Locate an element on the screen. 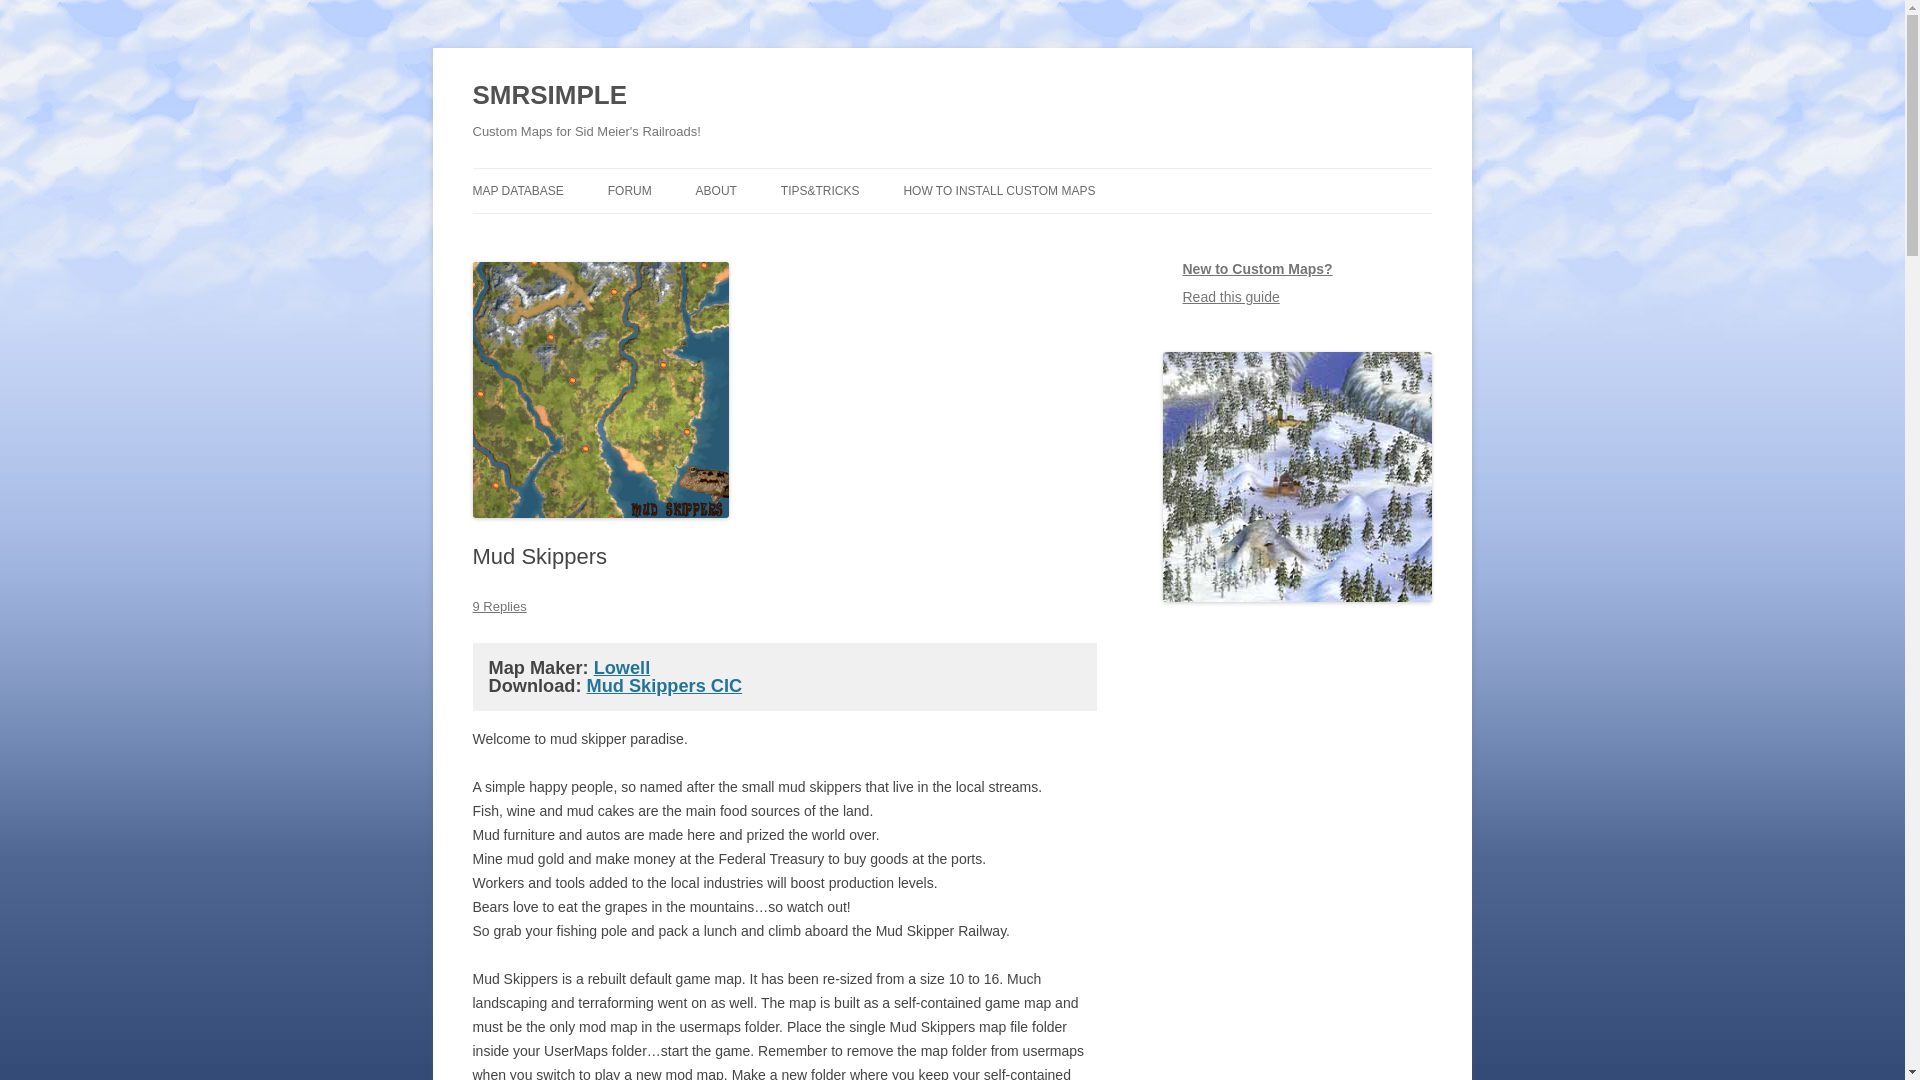 This screenshot has width=1920, height=1080. Mud Skippers CIC is located at coordinates (630, 190).